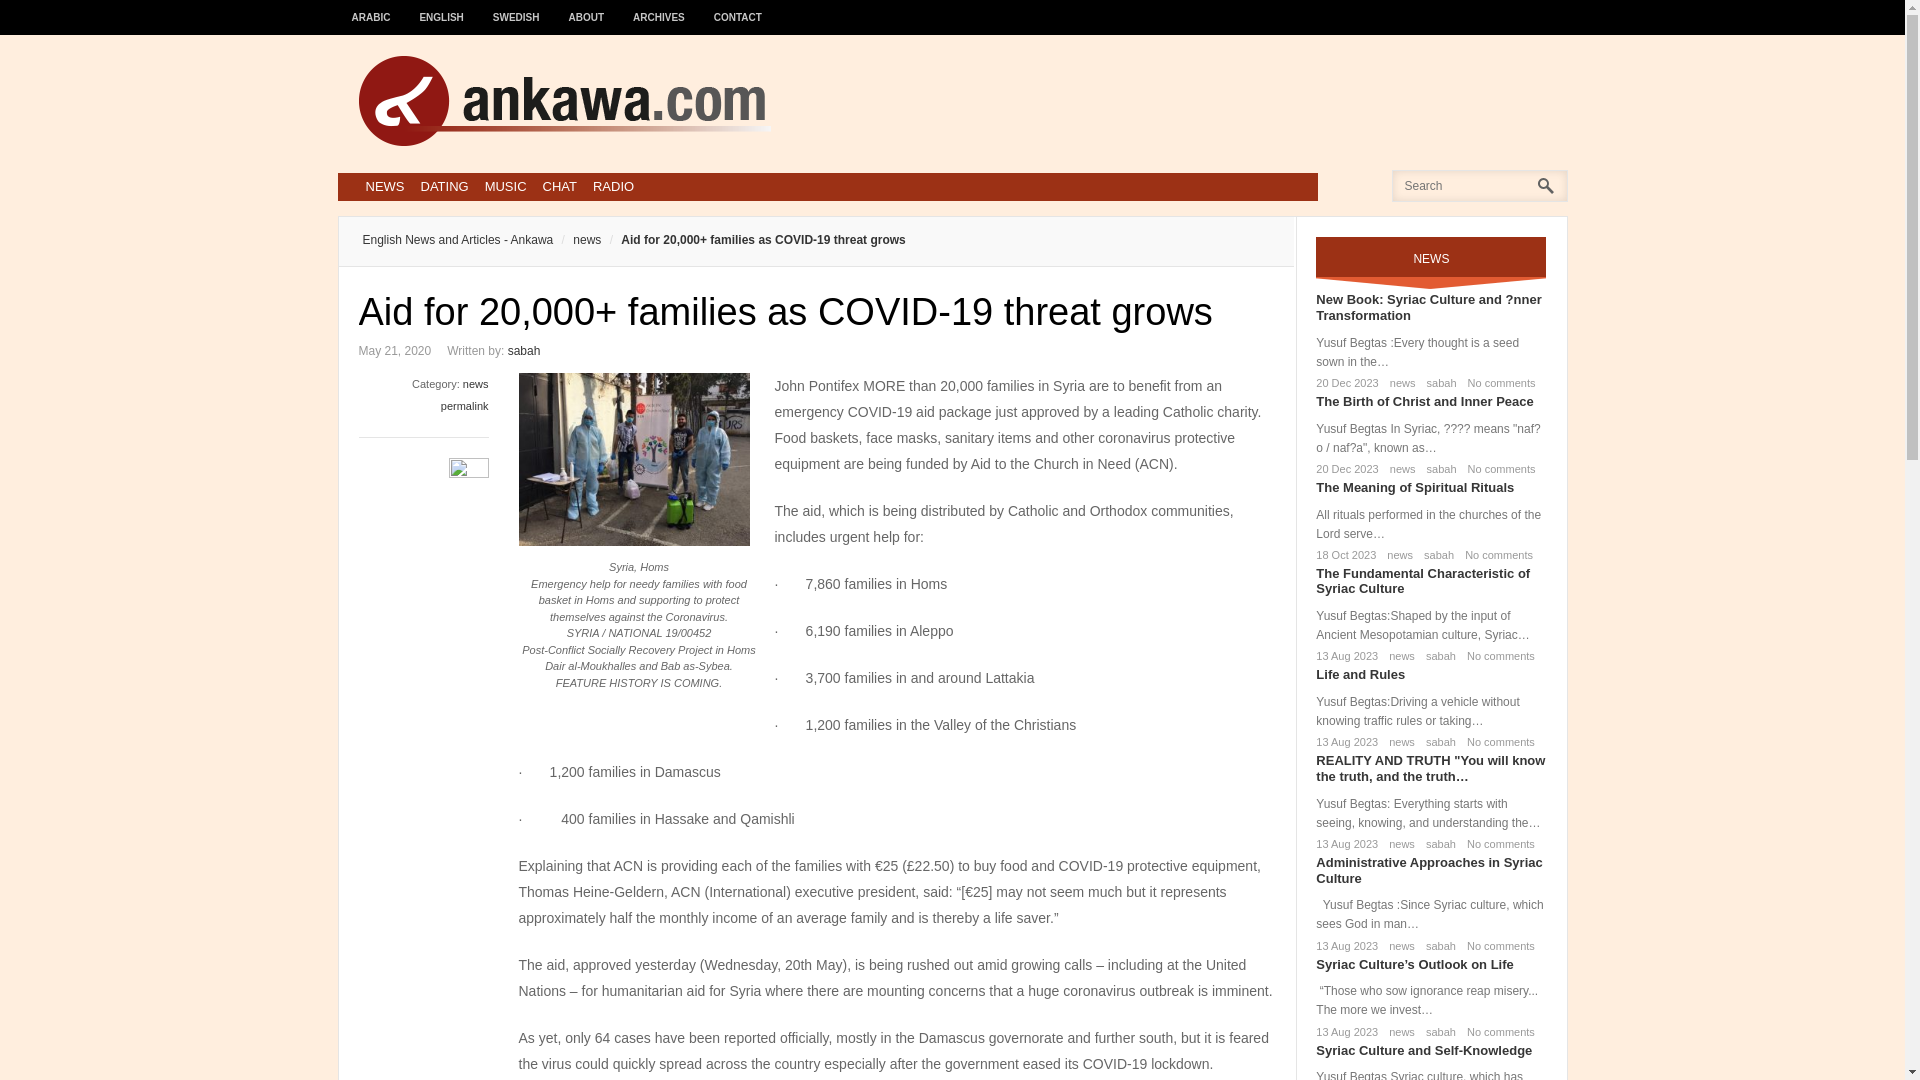  Describe the element at coordinates (1424, 402) in the screenshot. I see `The Birth of Christ and Inner Peace` at that location.